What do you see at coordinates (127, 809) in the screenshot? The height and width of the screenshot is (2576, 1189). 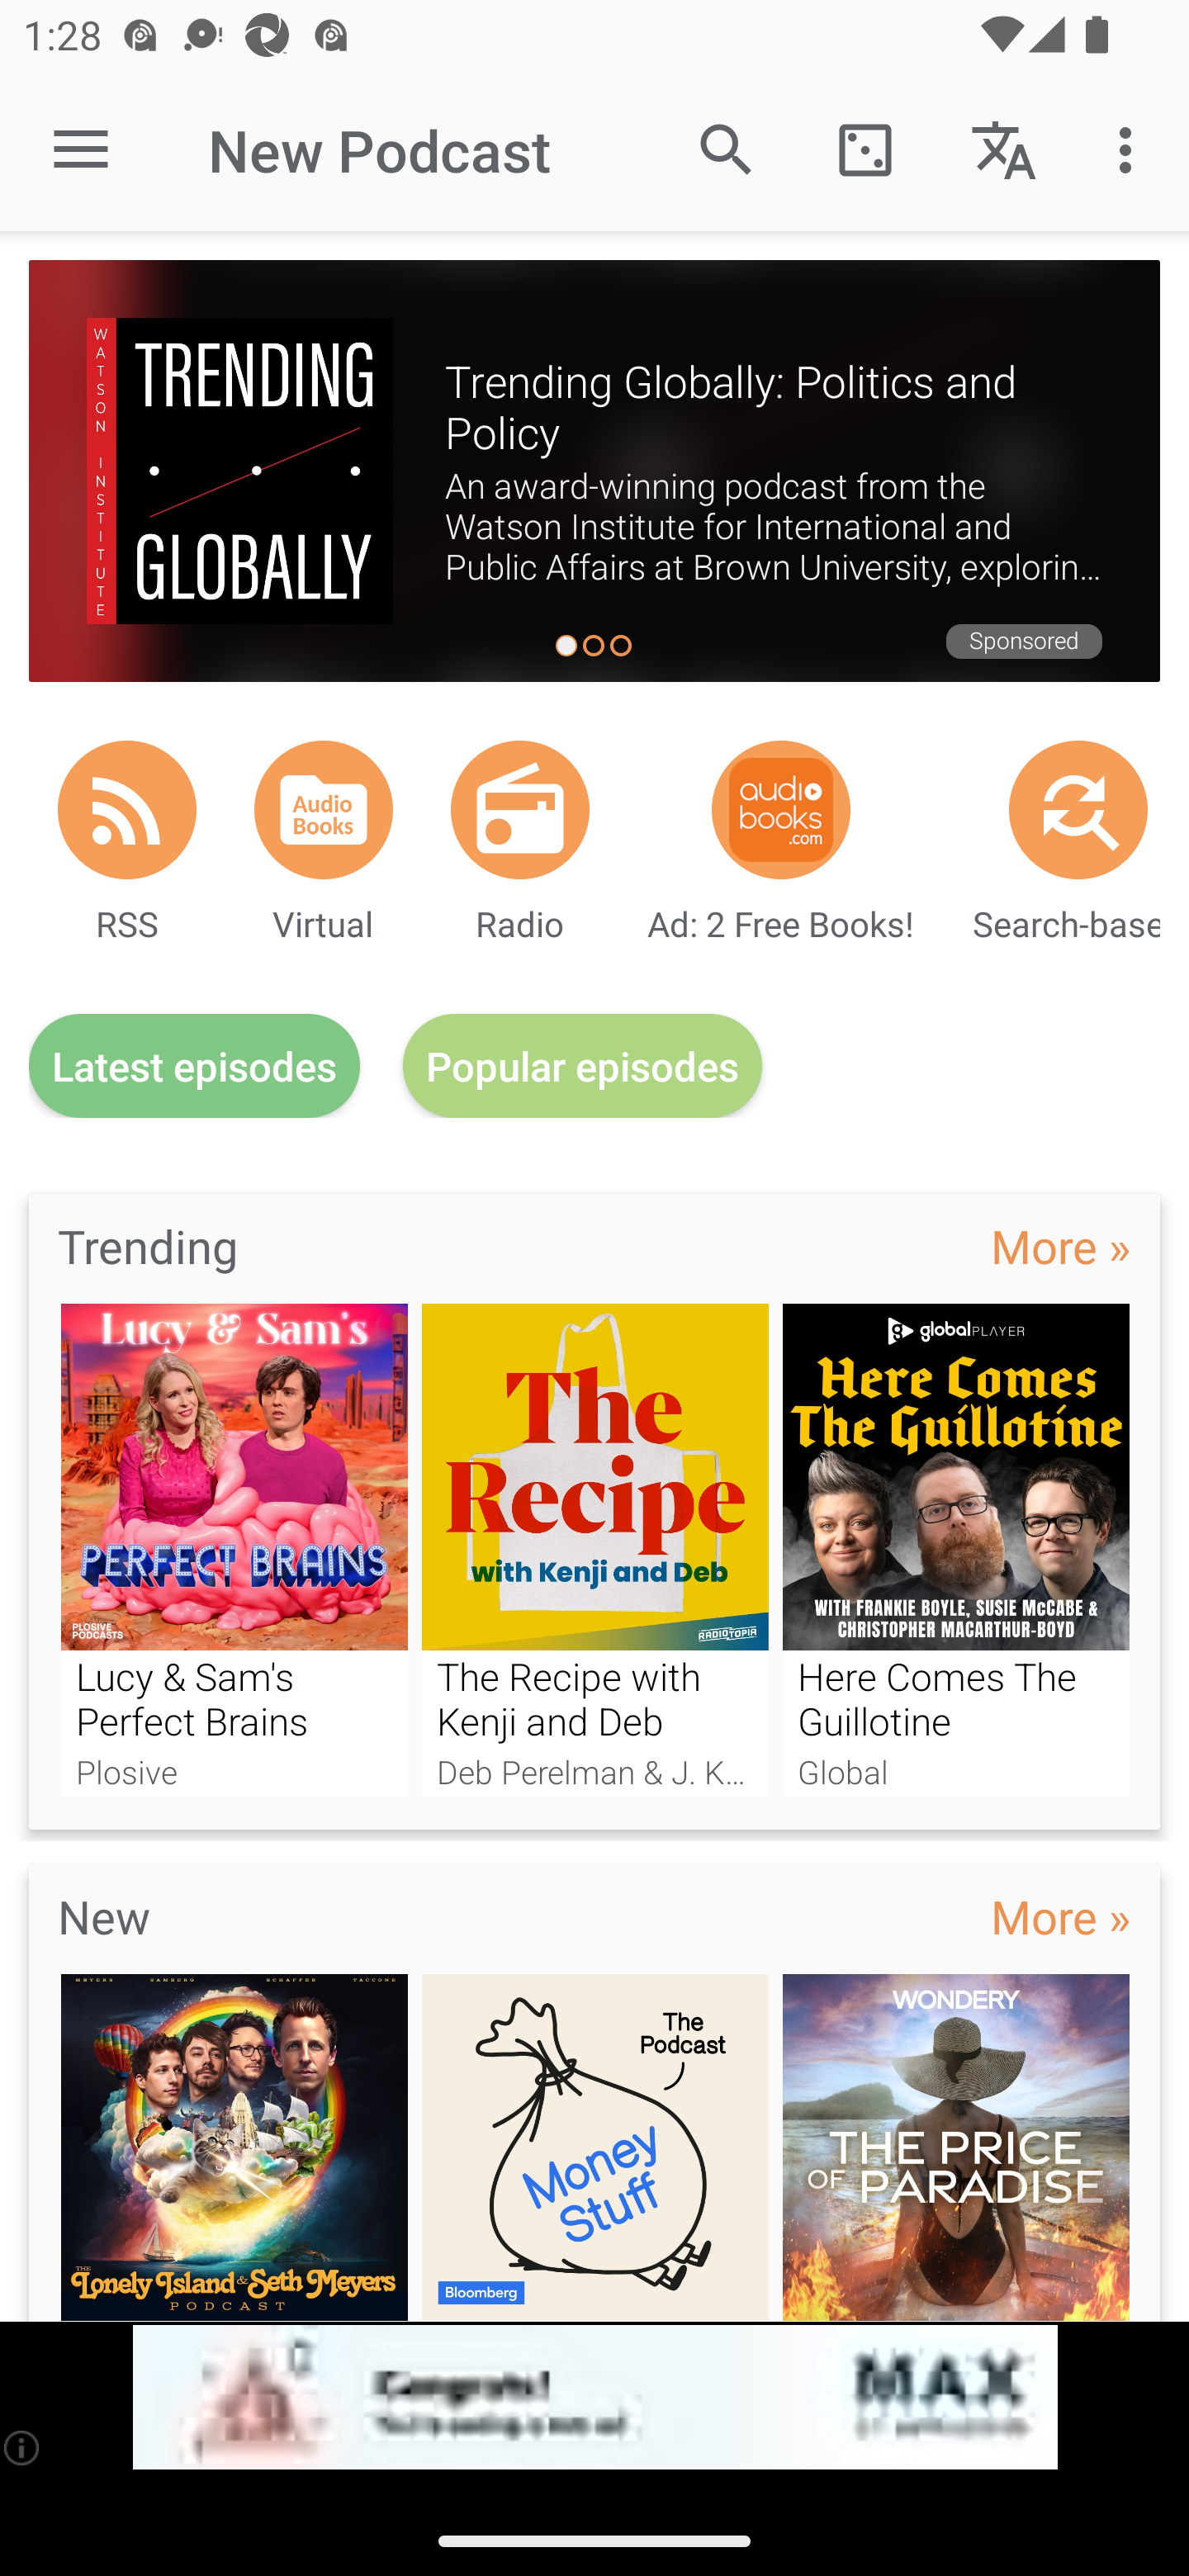 I see `RSS` at bounding box center [127, 809].